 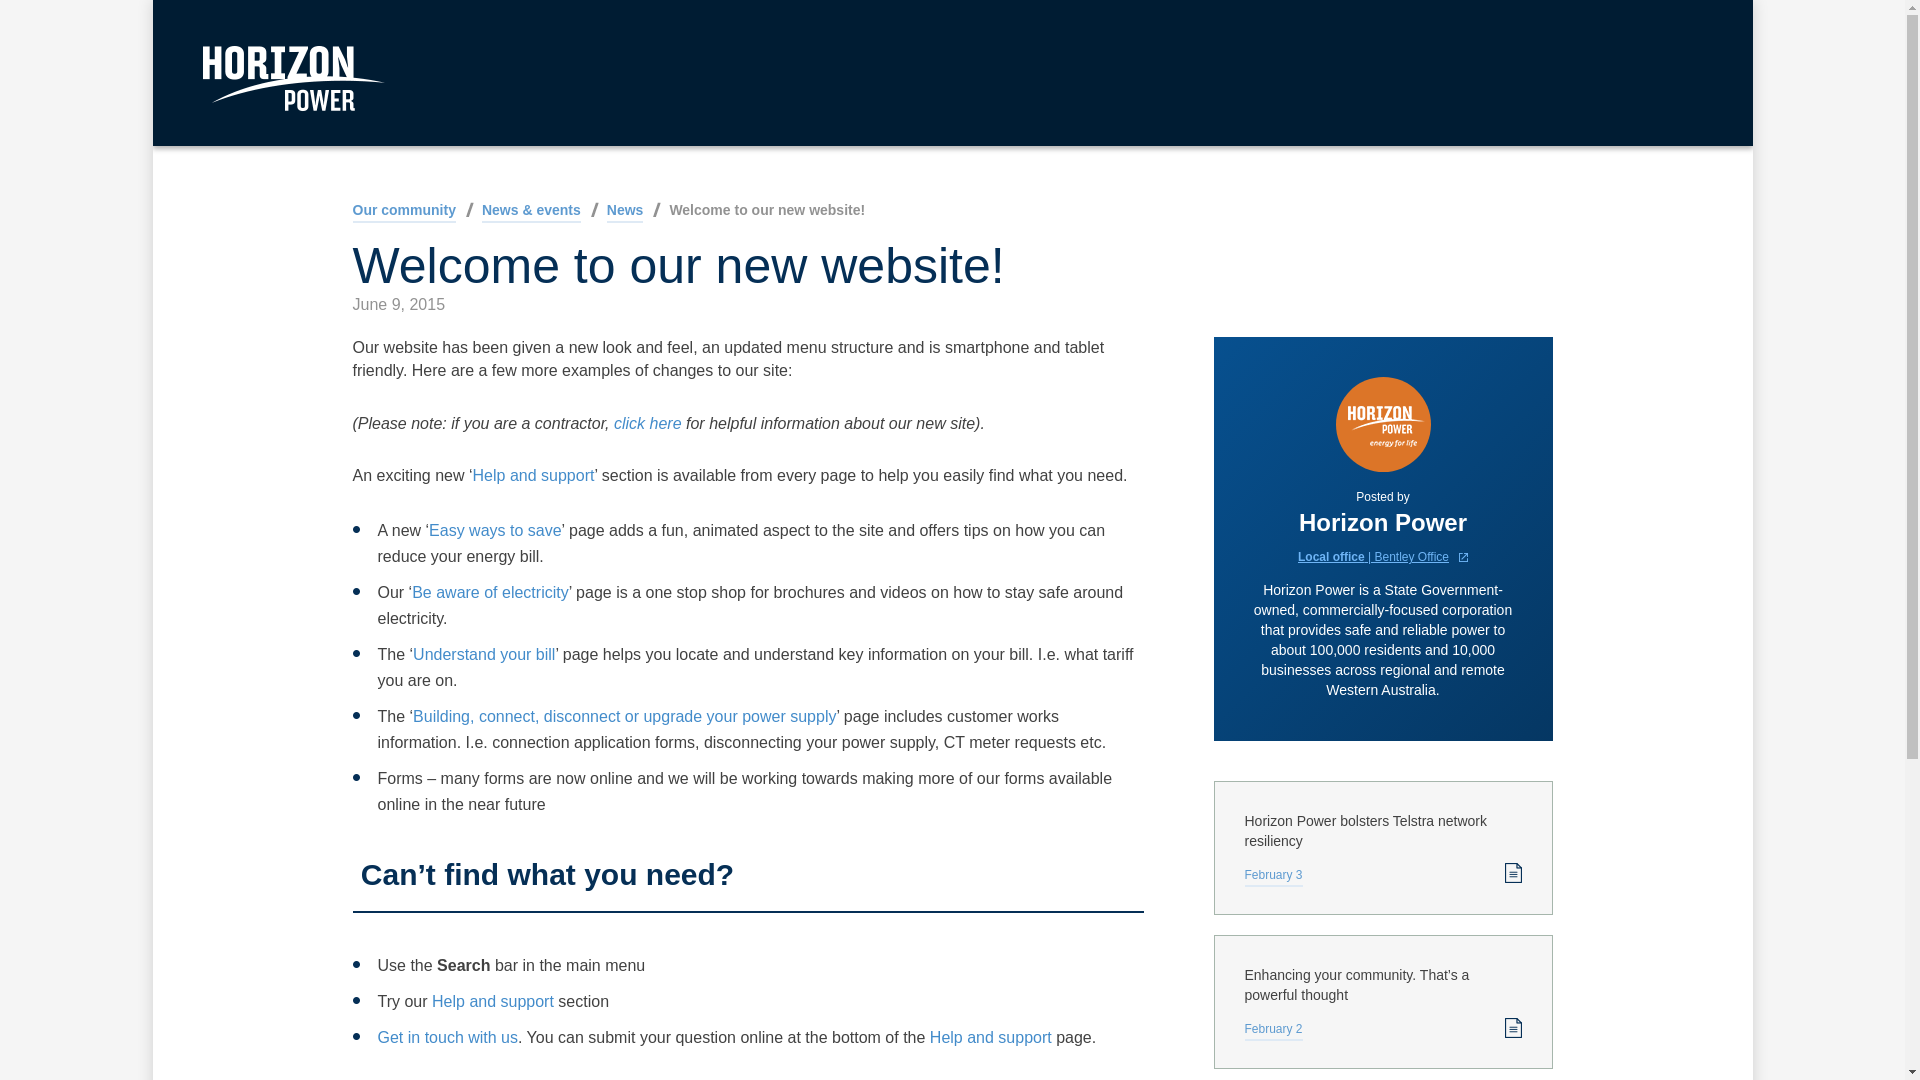 What do you see at coordinates (448, 1038) in the screenshot?
I see `Contact` at bounding box center [448, 1038].